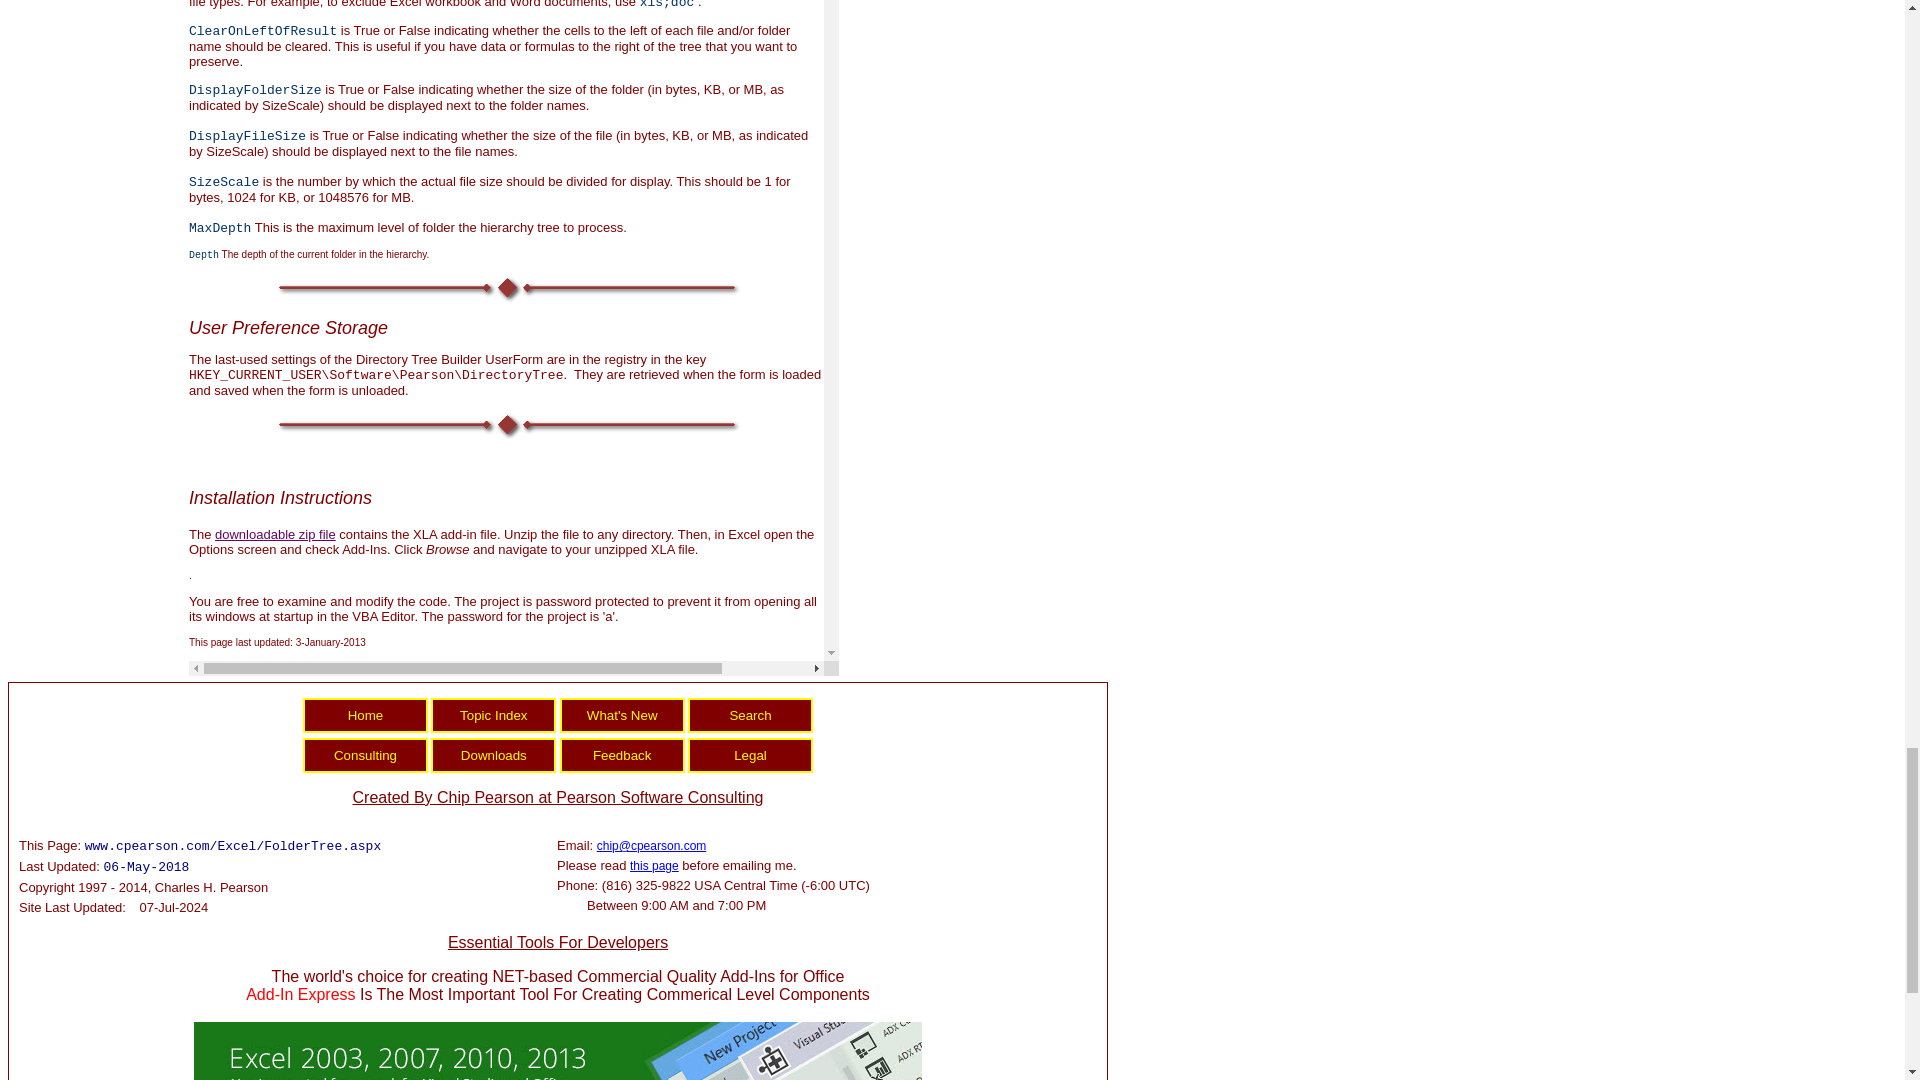  What do you see at coordinates (366, 755) in the screenshot?
I see `Consulting` at bounding box center [366, 755].